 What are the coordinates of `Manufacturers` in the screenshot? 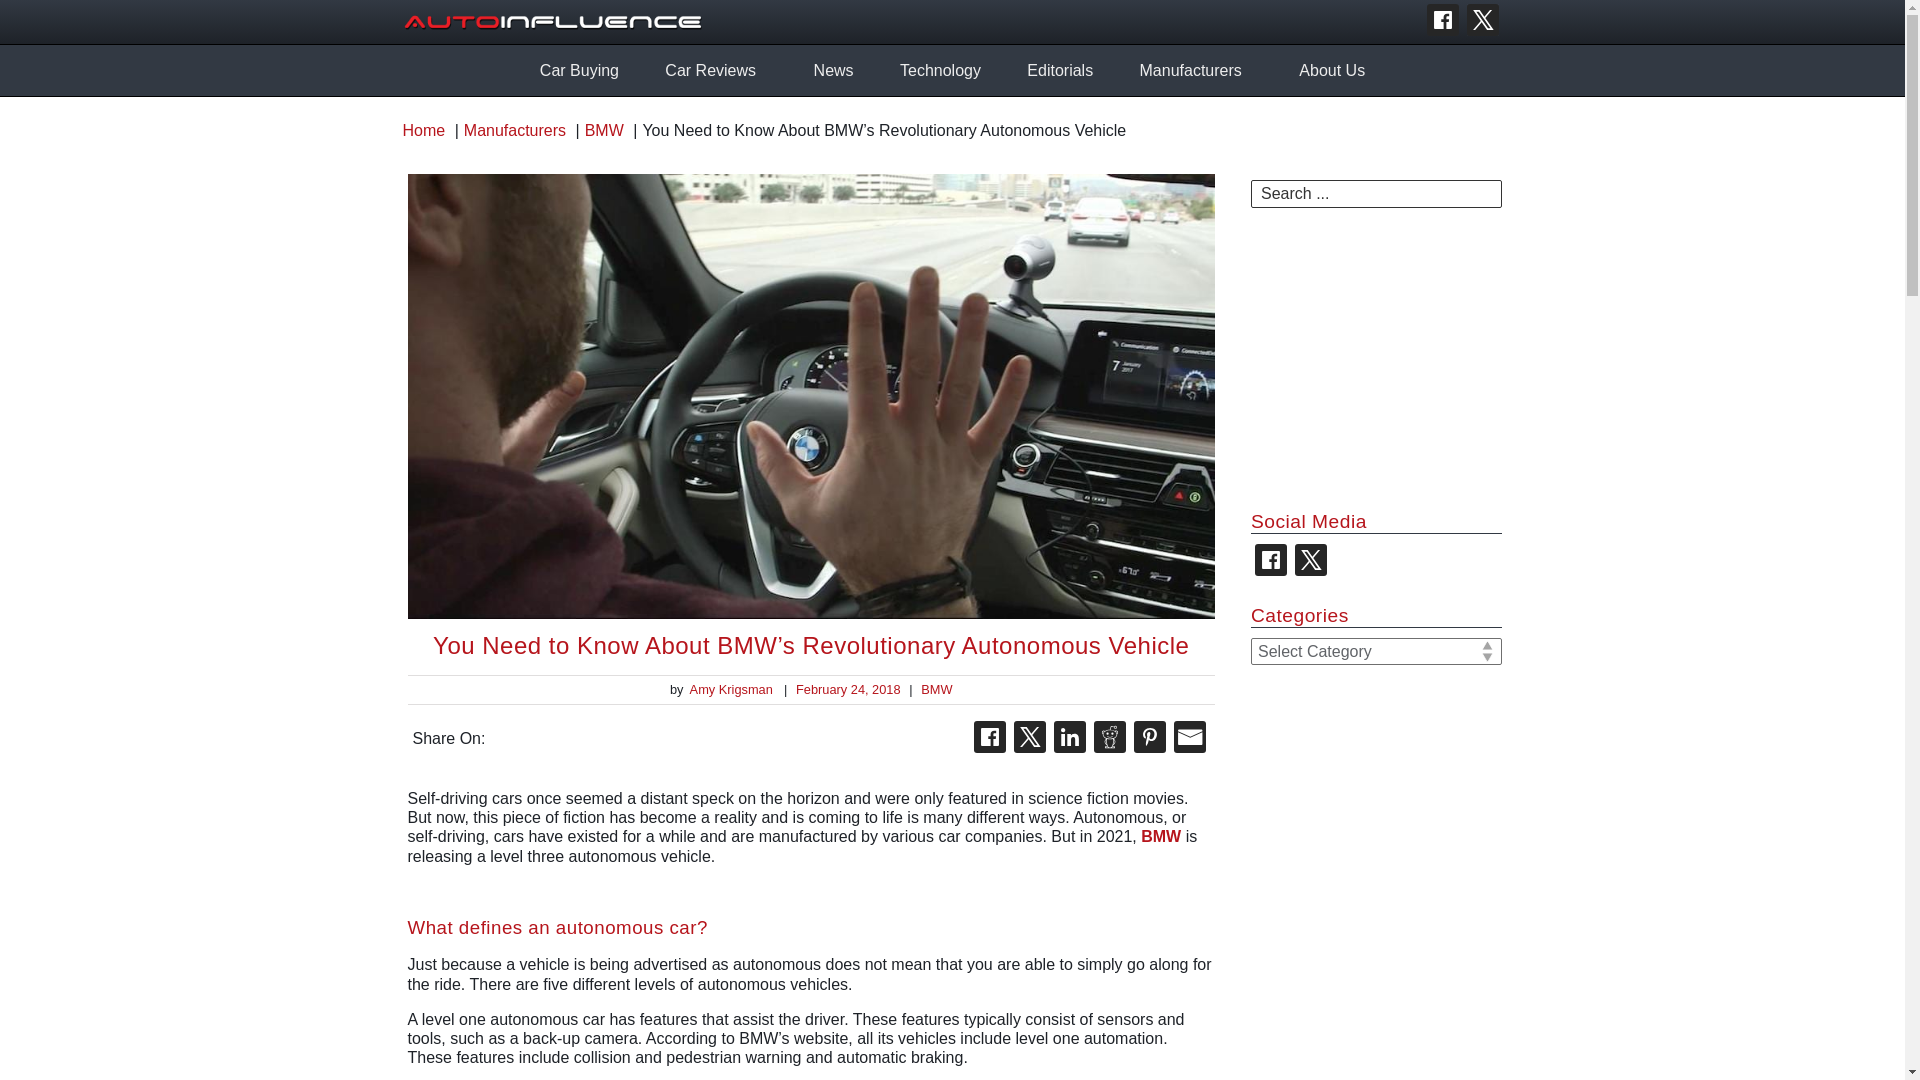 It's located at (1190, 70).